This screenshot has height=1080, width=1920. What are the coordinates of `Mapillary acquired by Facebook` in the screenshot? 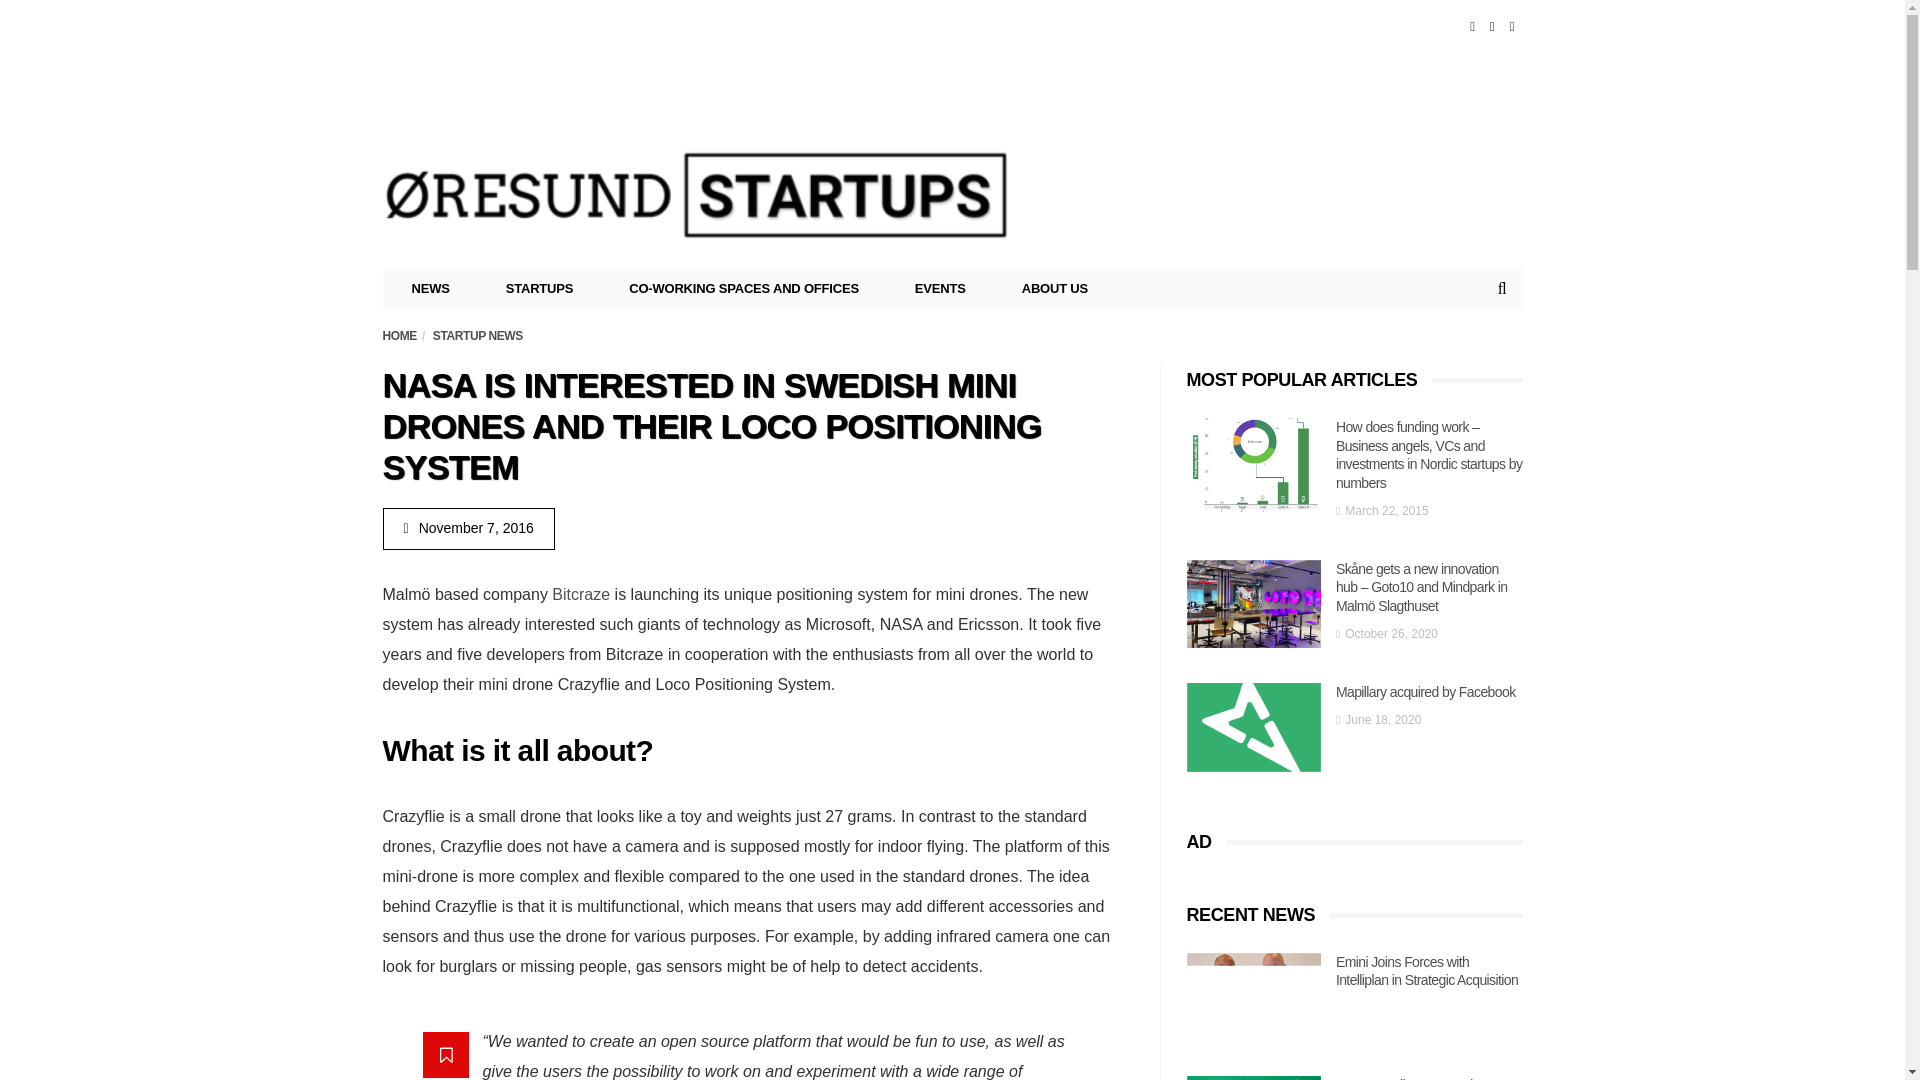 It's located at (1253, 727).